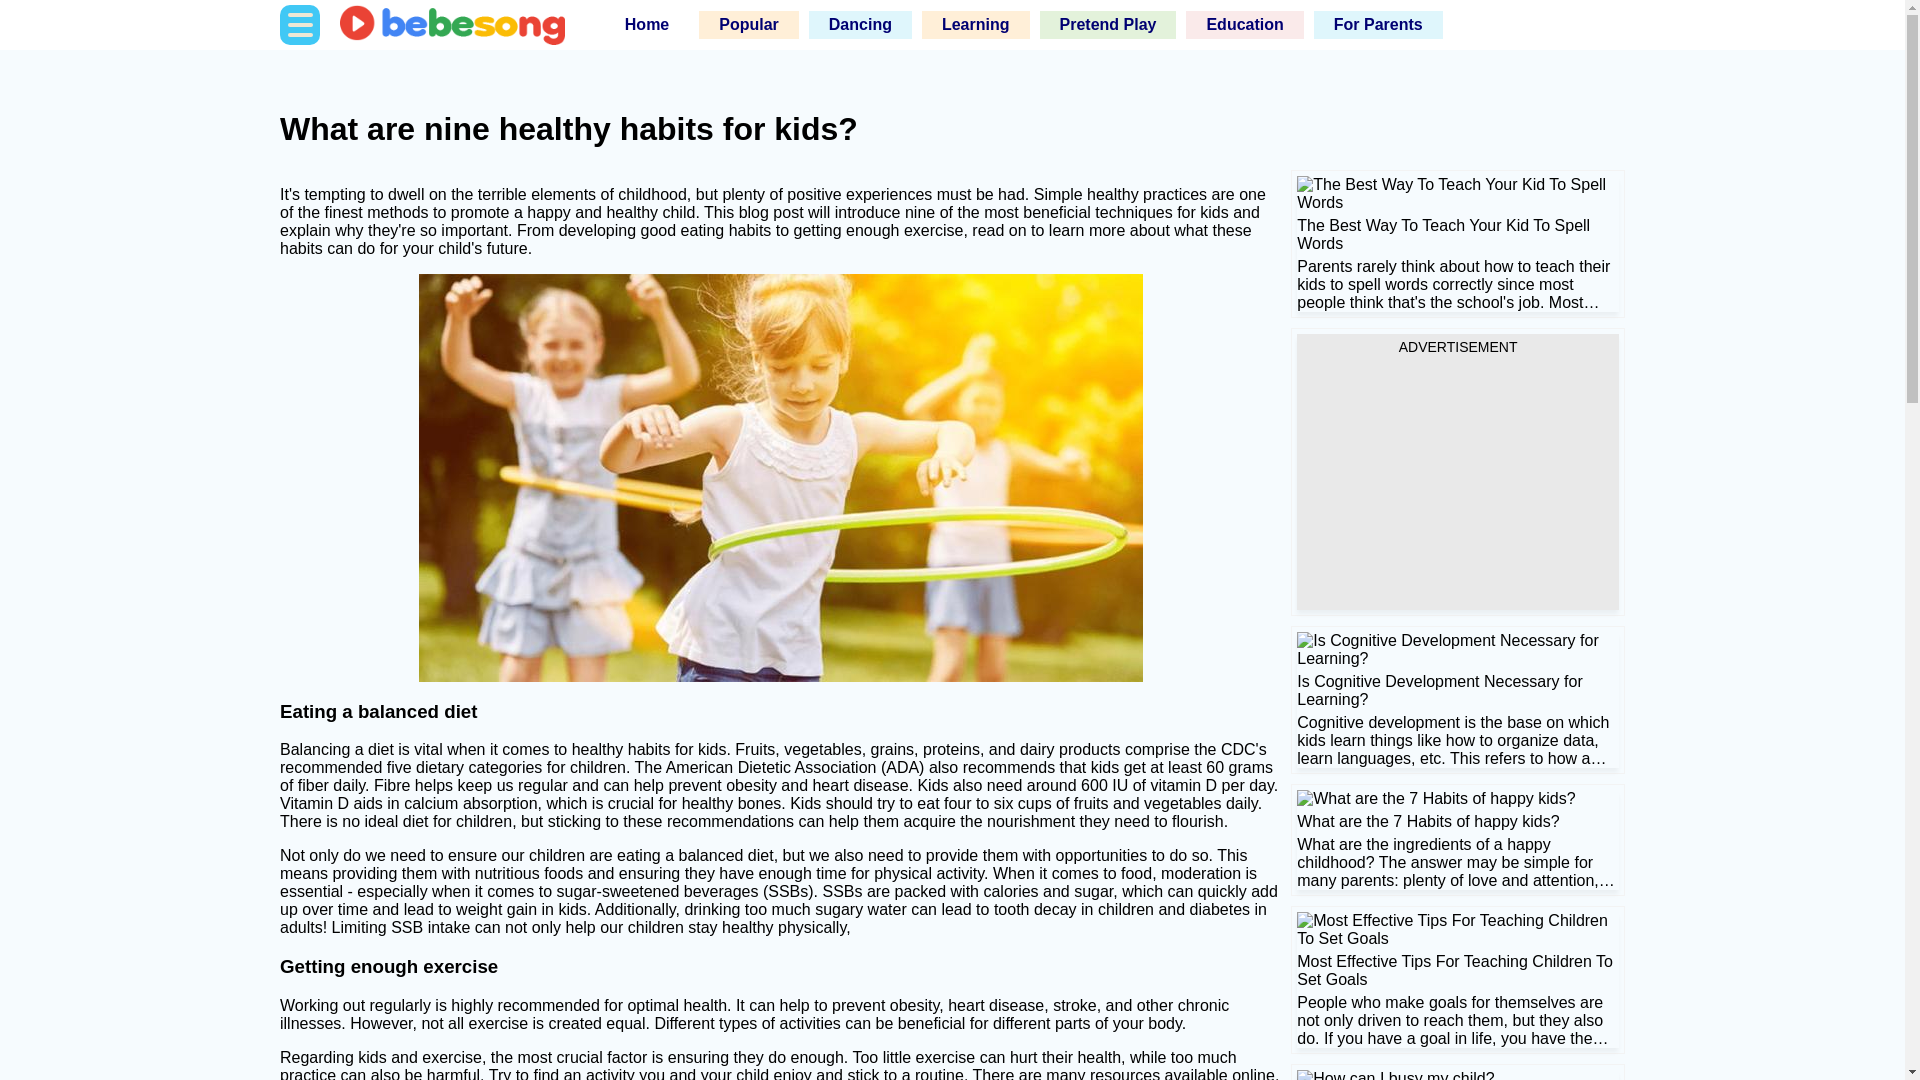  Describe the element at coordinates (1458, 1075) in the screenshot. I see `How can I busy my child?` at that location.